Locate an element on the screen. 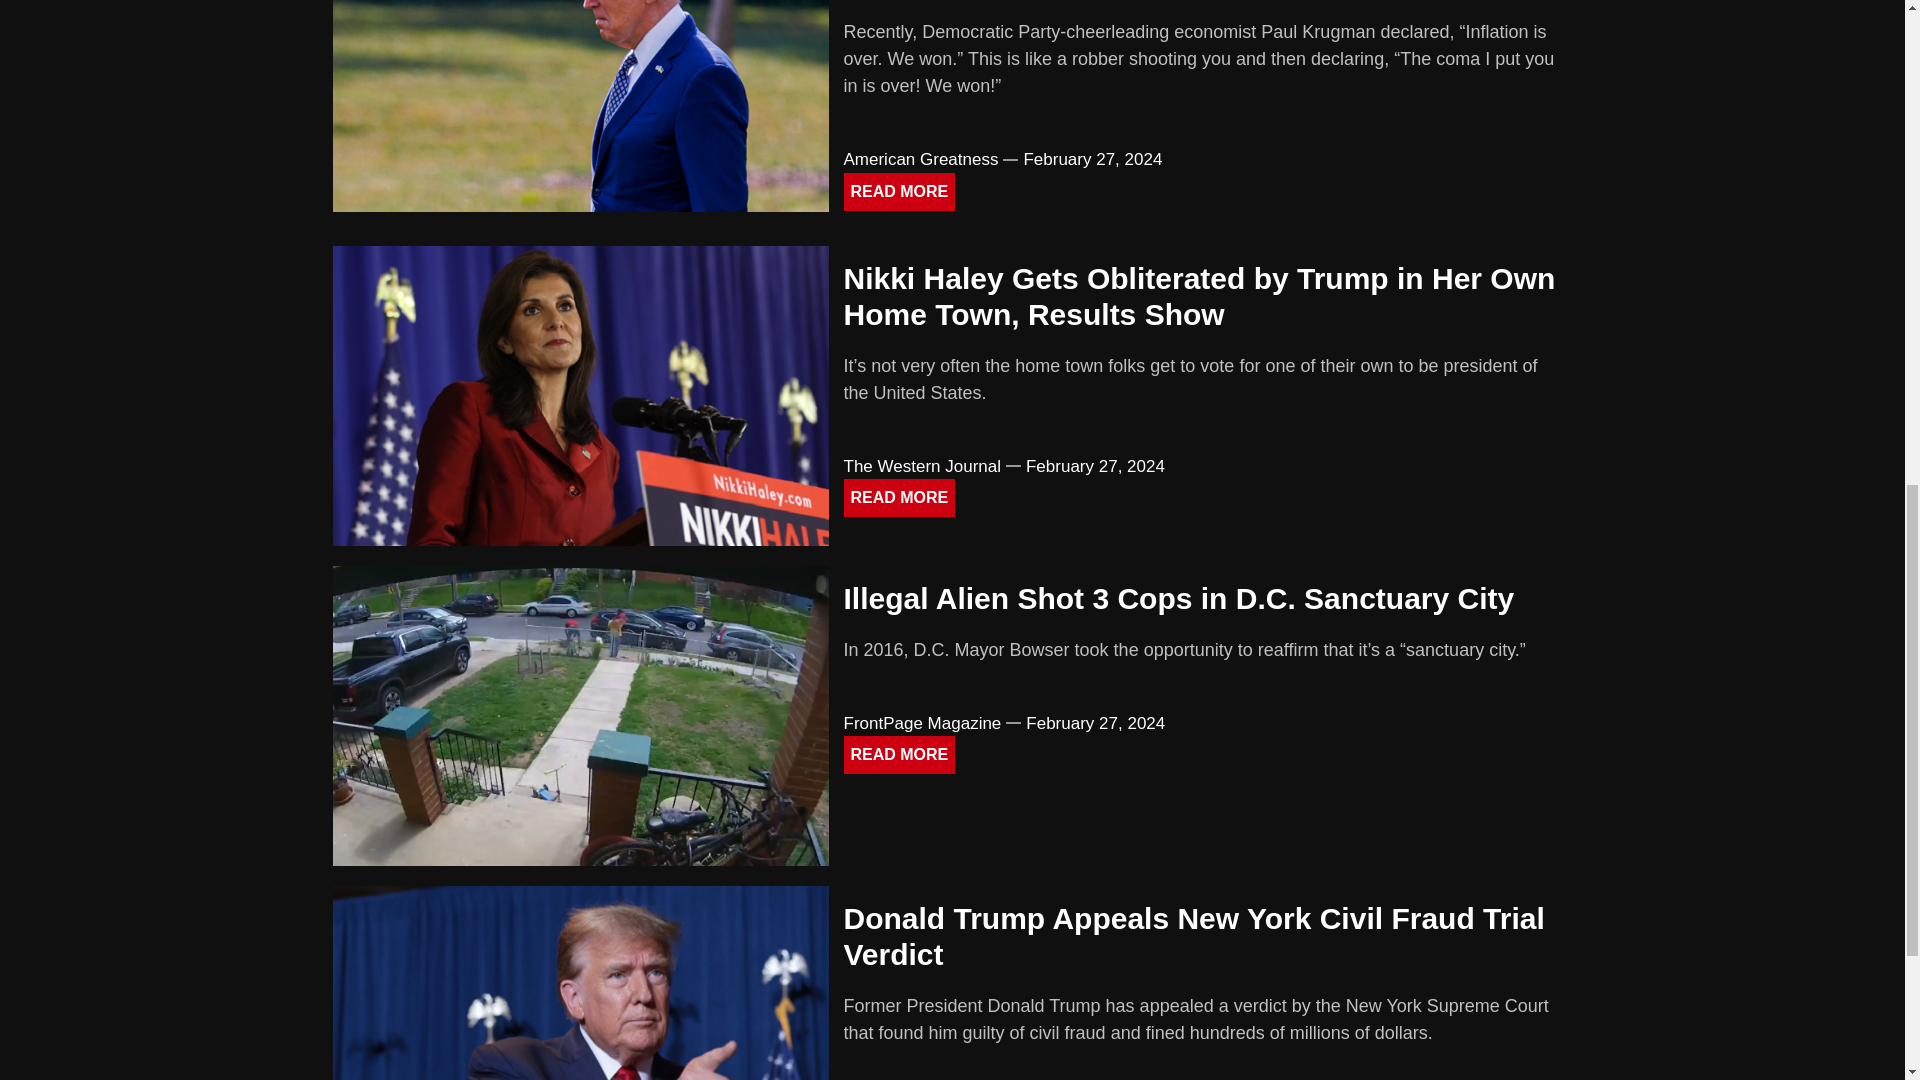 This screenshot has height=1080, width=1920. February 27, 2024 is located at coordinates (1095, 723).